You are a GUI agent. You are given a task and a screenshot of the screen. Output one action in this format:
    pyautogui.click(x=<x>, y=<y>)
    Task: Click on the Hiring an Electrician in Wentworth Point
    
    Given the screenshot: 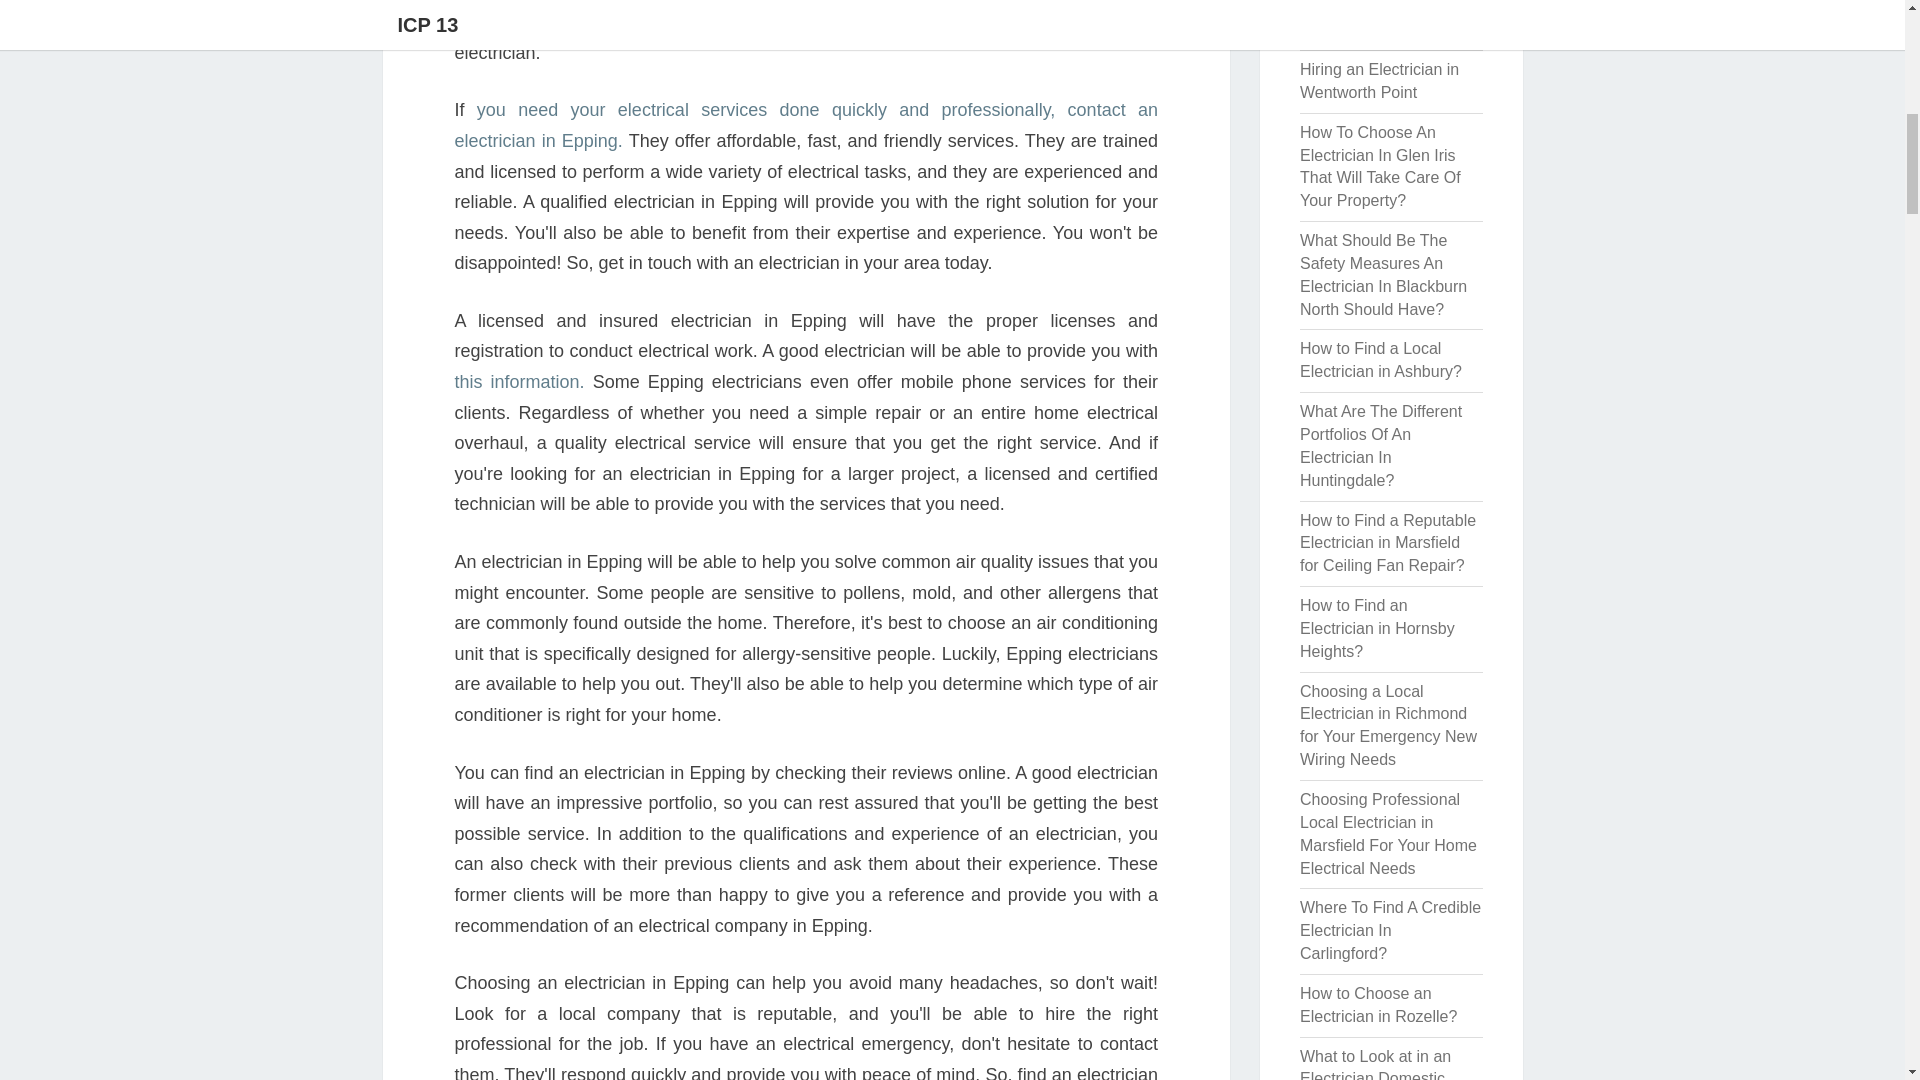 What is the action you would take?
    pyautogui.click(x=1379, y=80)
    